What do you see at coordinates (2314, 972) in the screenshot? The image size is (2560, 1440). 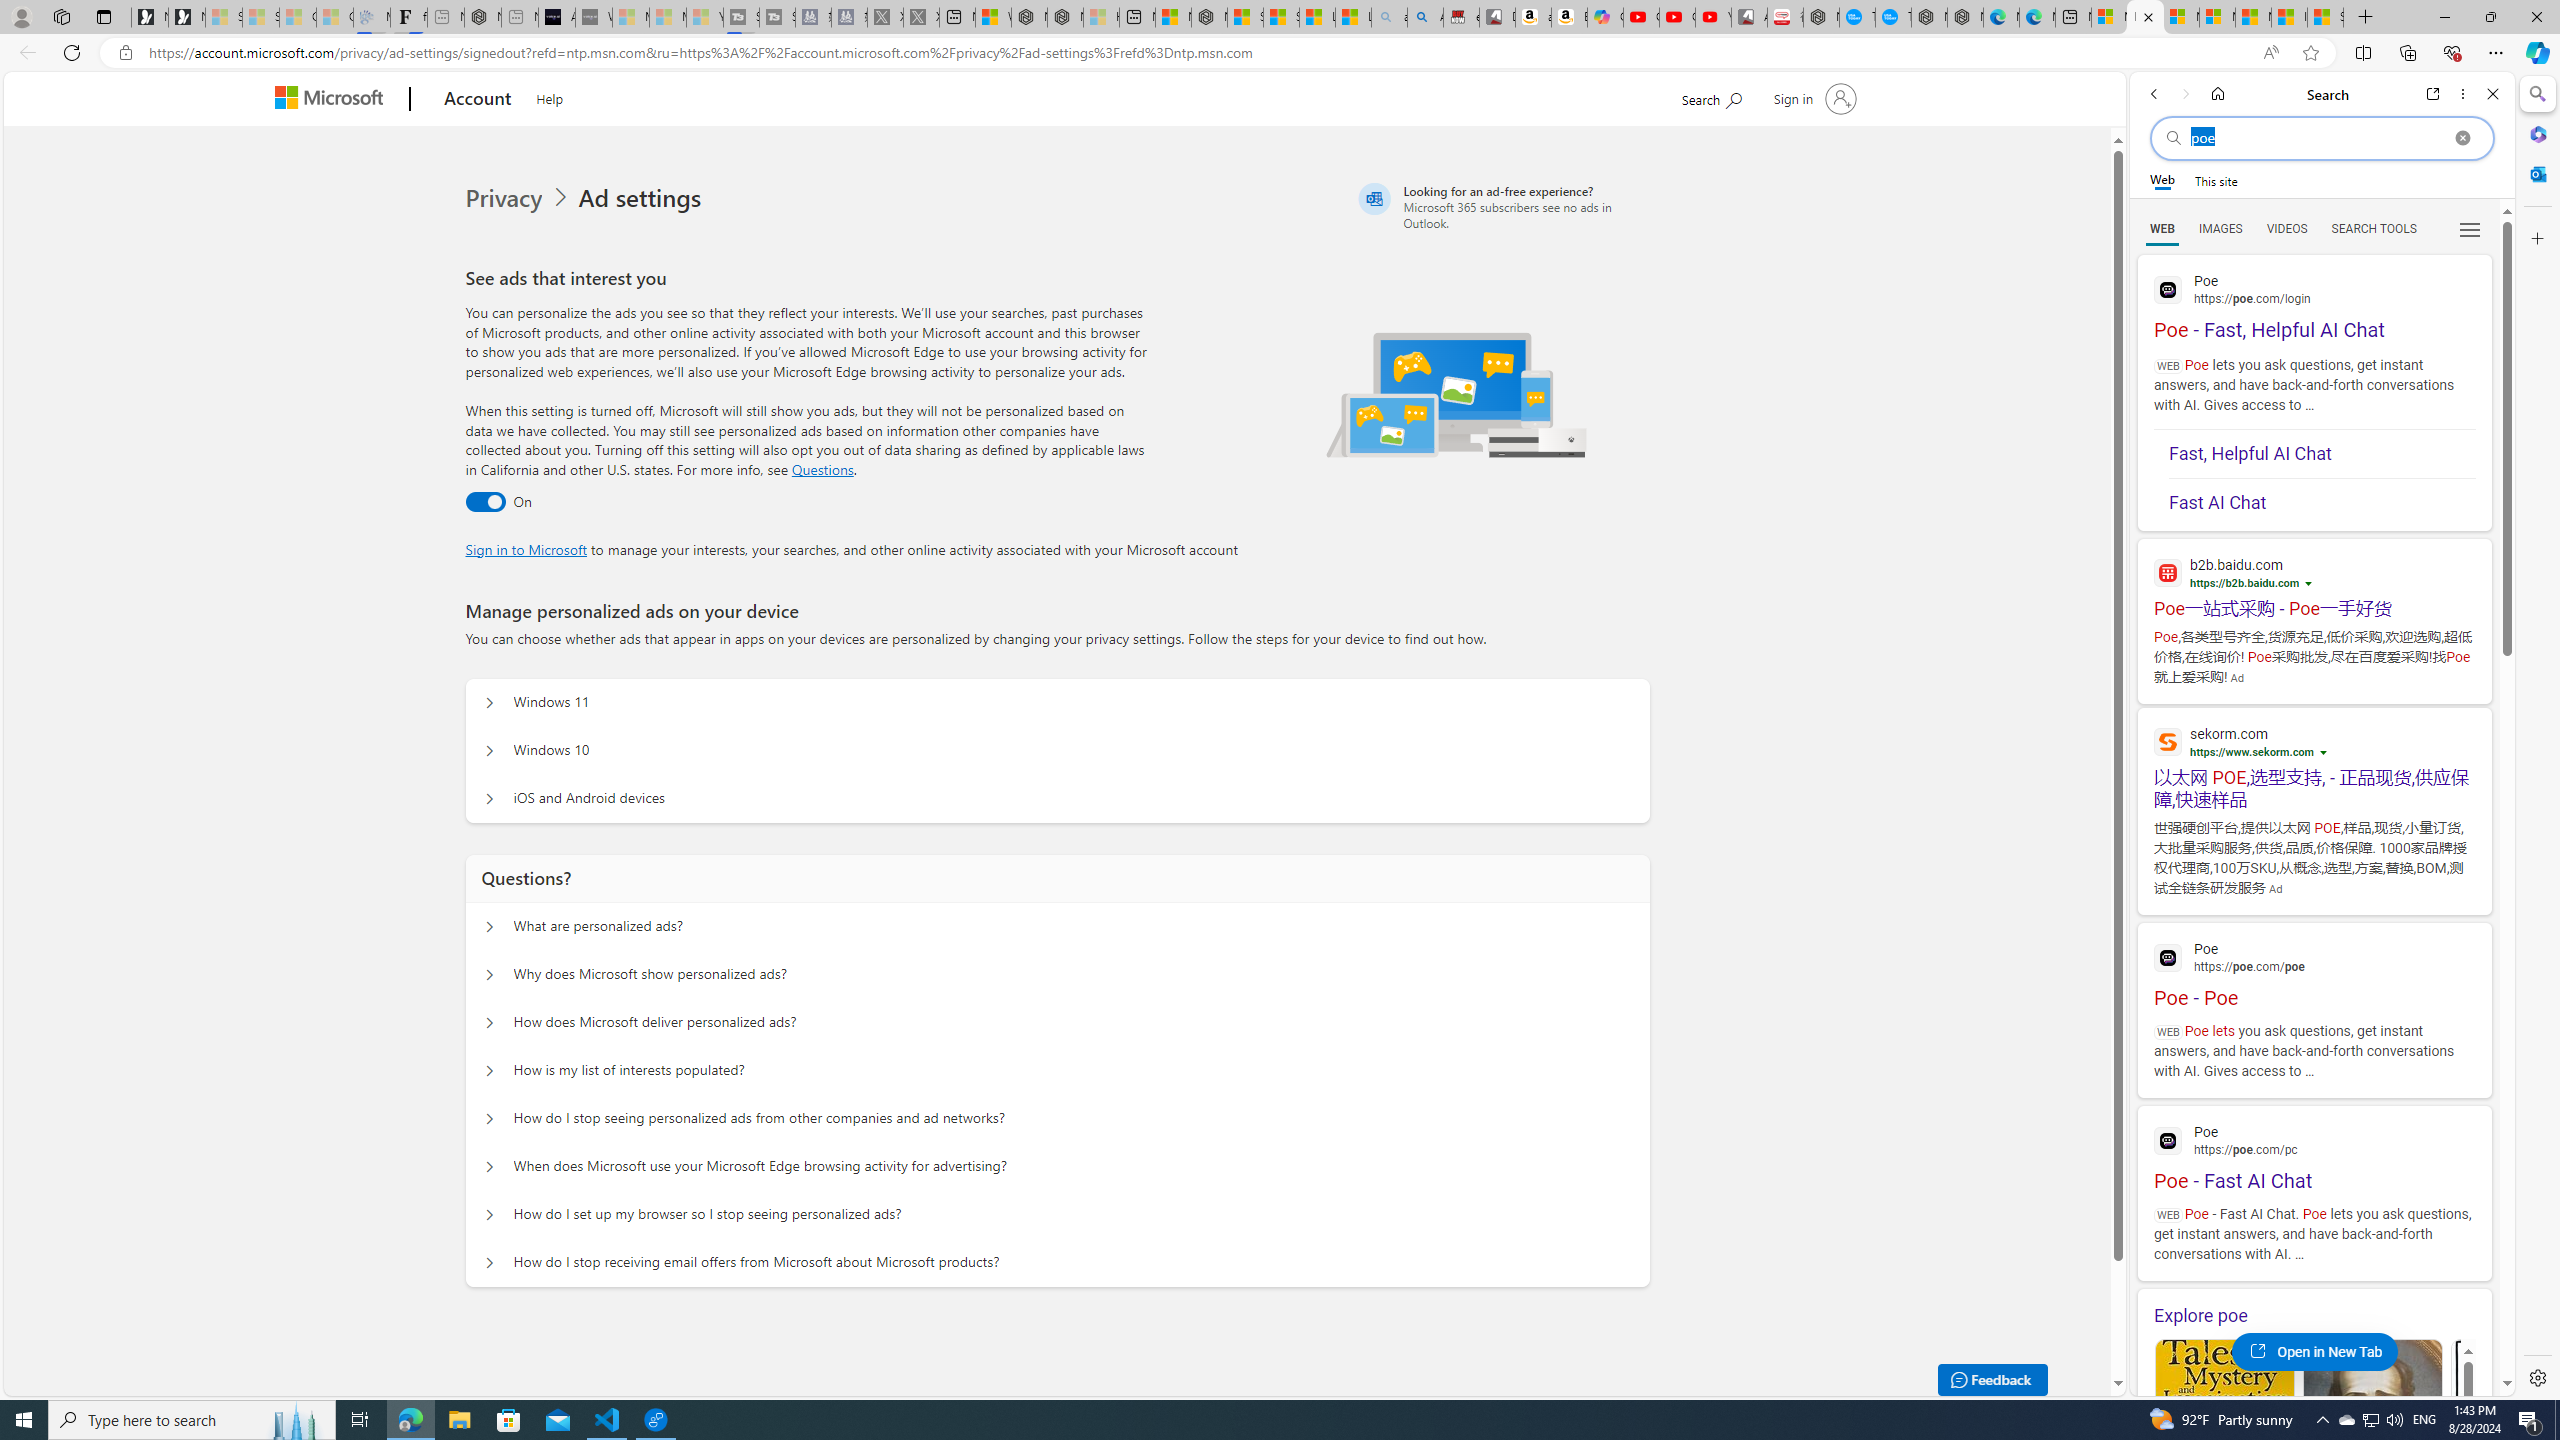 I see `Poe - Poe` at bounding box center [2314, 972].